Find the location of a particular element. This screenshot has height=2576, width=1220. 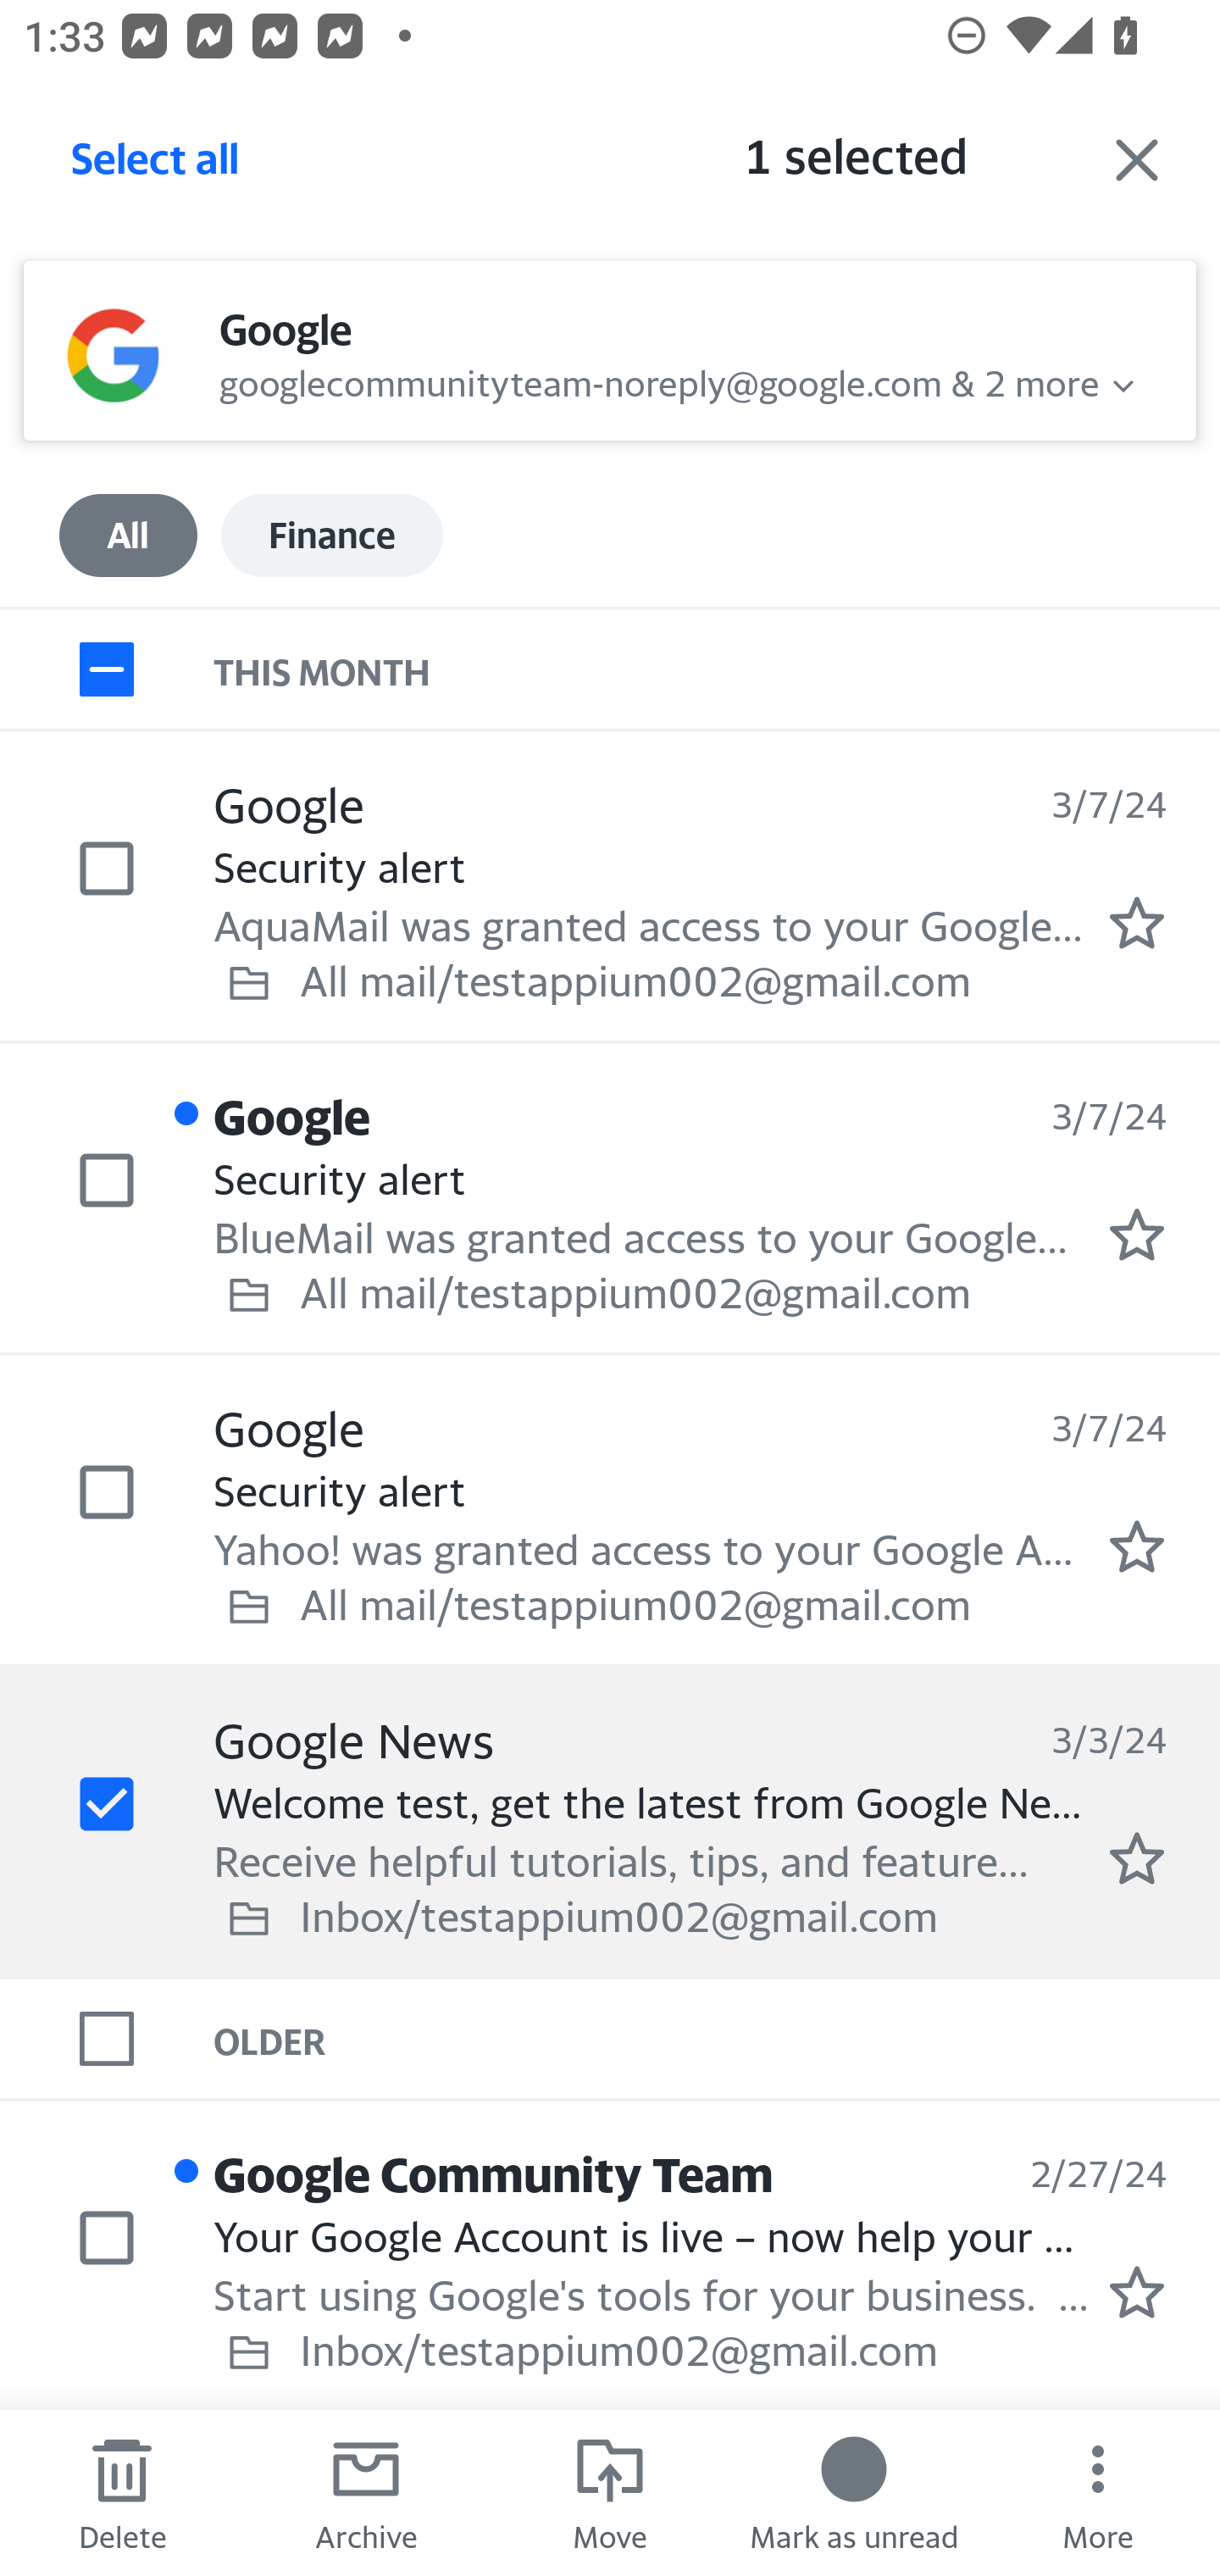

Move is located at coordinates (610, 2493).